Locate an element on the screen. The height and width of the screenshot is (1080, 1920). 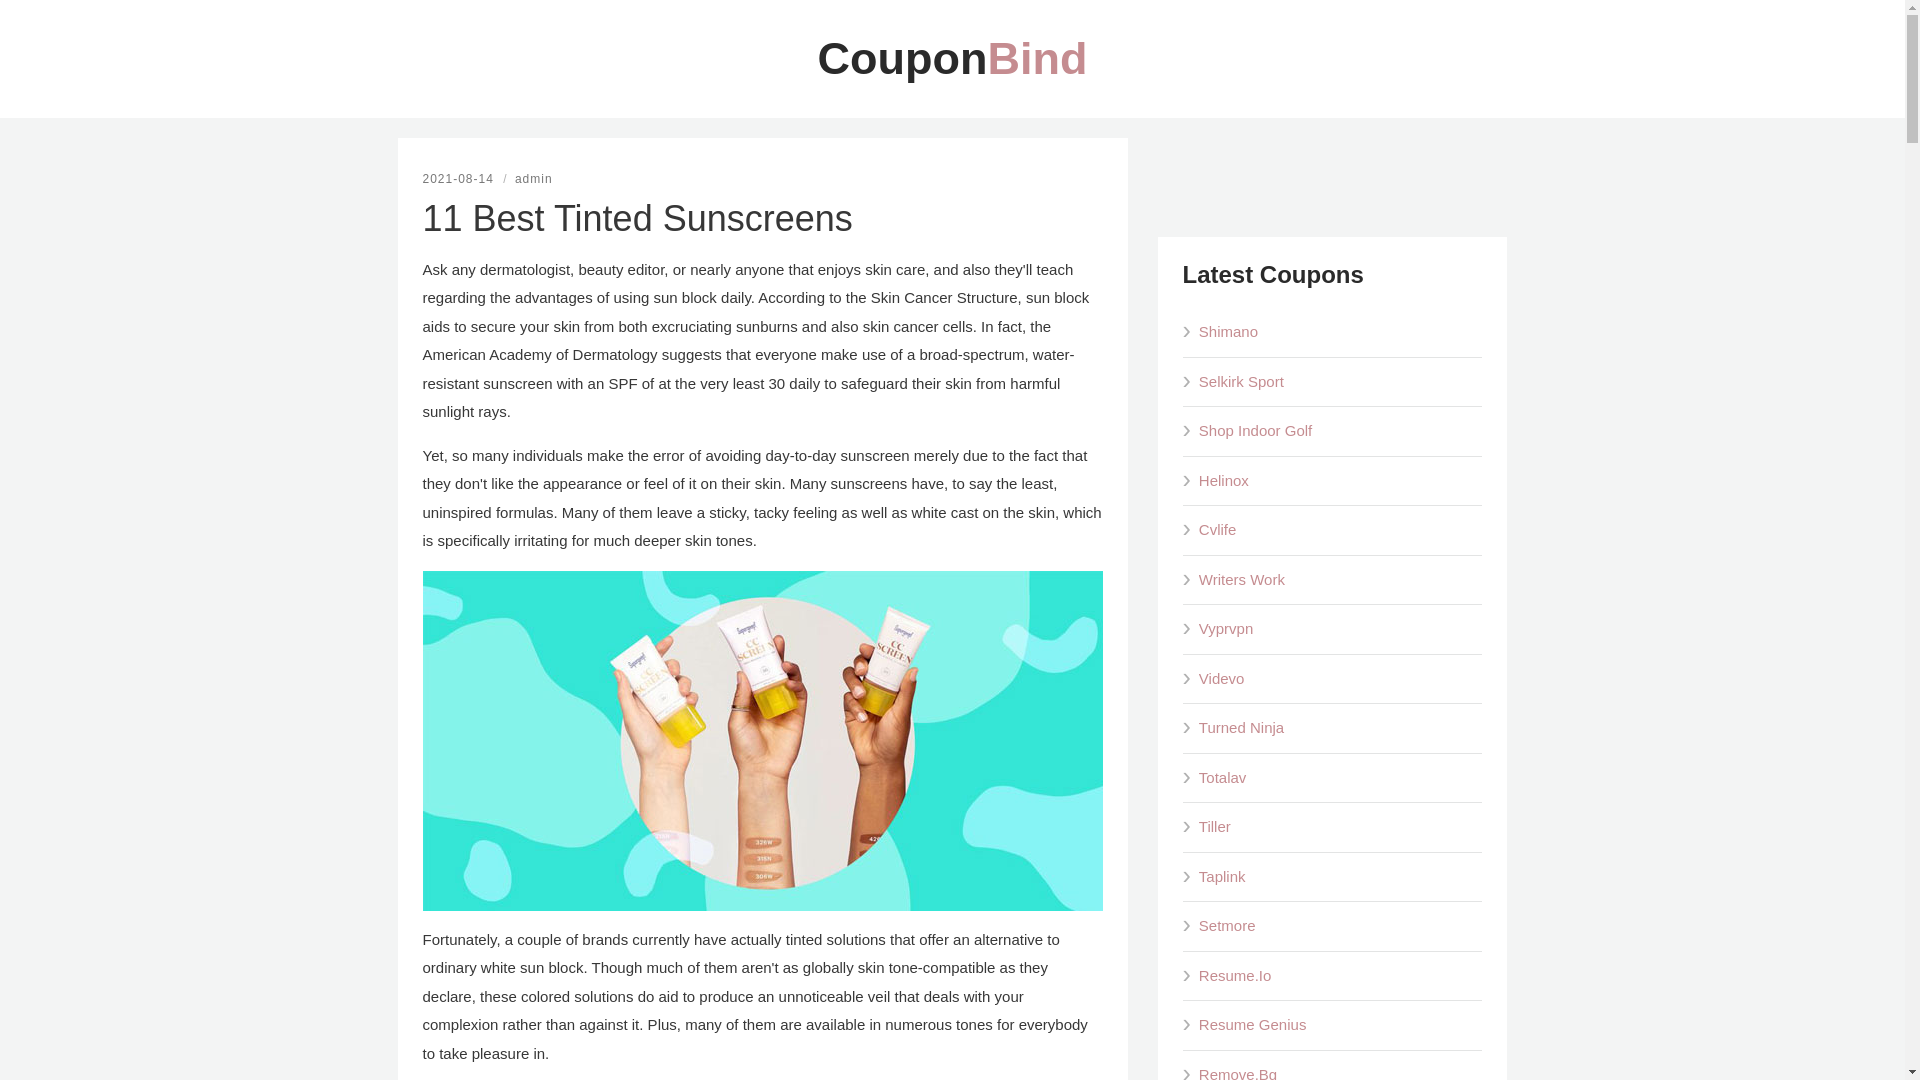
Helinox is located at coordinates (1340, 480).